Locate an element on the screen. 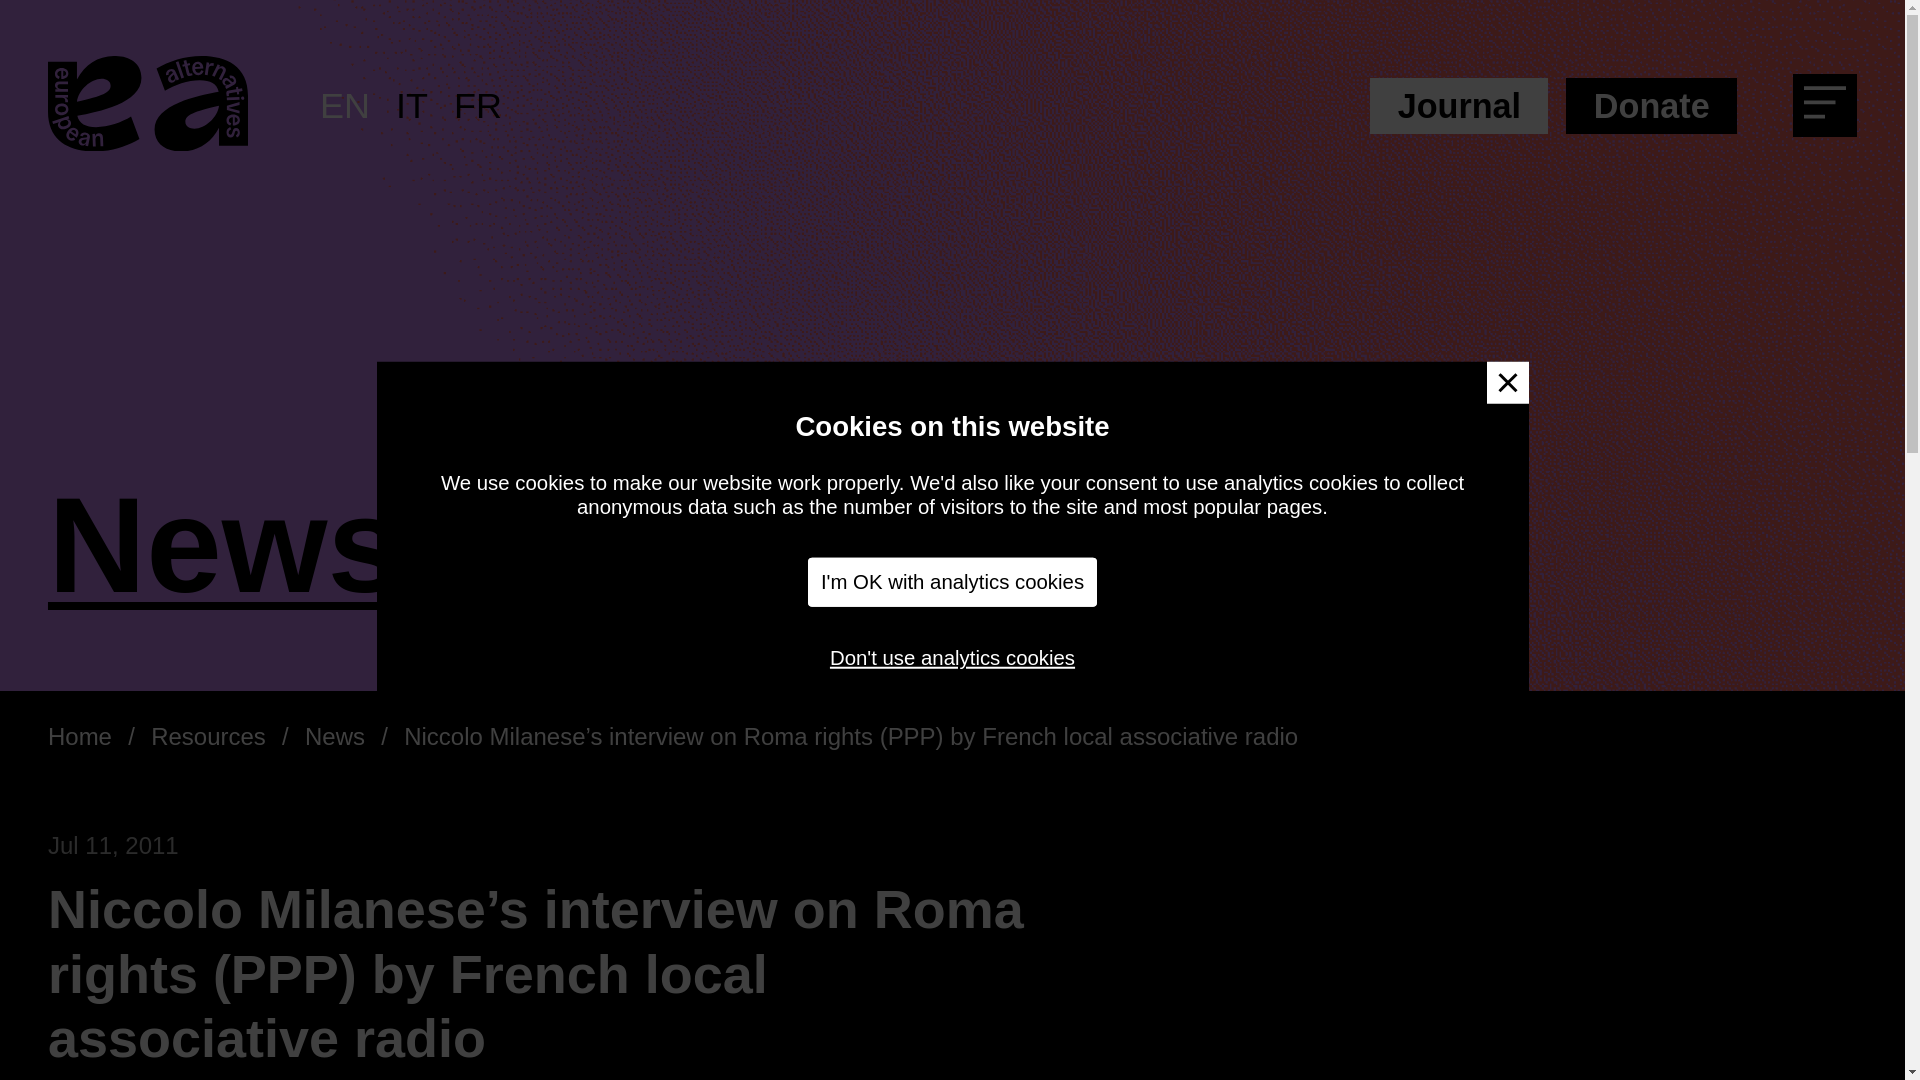  FR is located at coordinates (477, 106).